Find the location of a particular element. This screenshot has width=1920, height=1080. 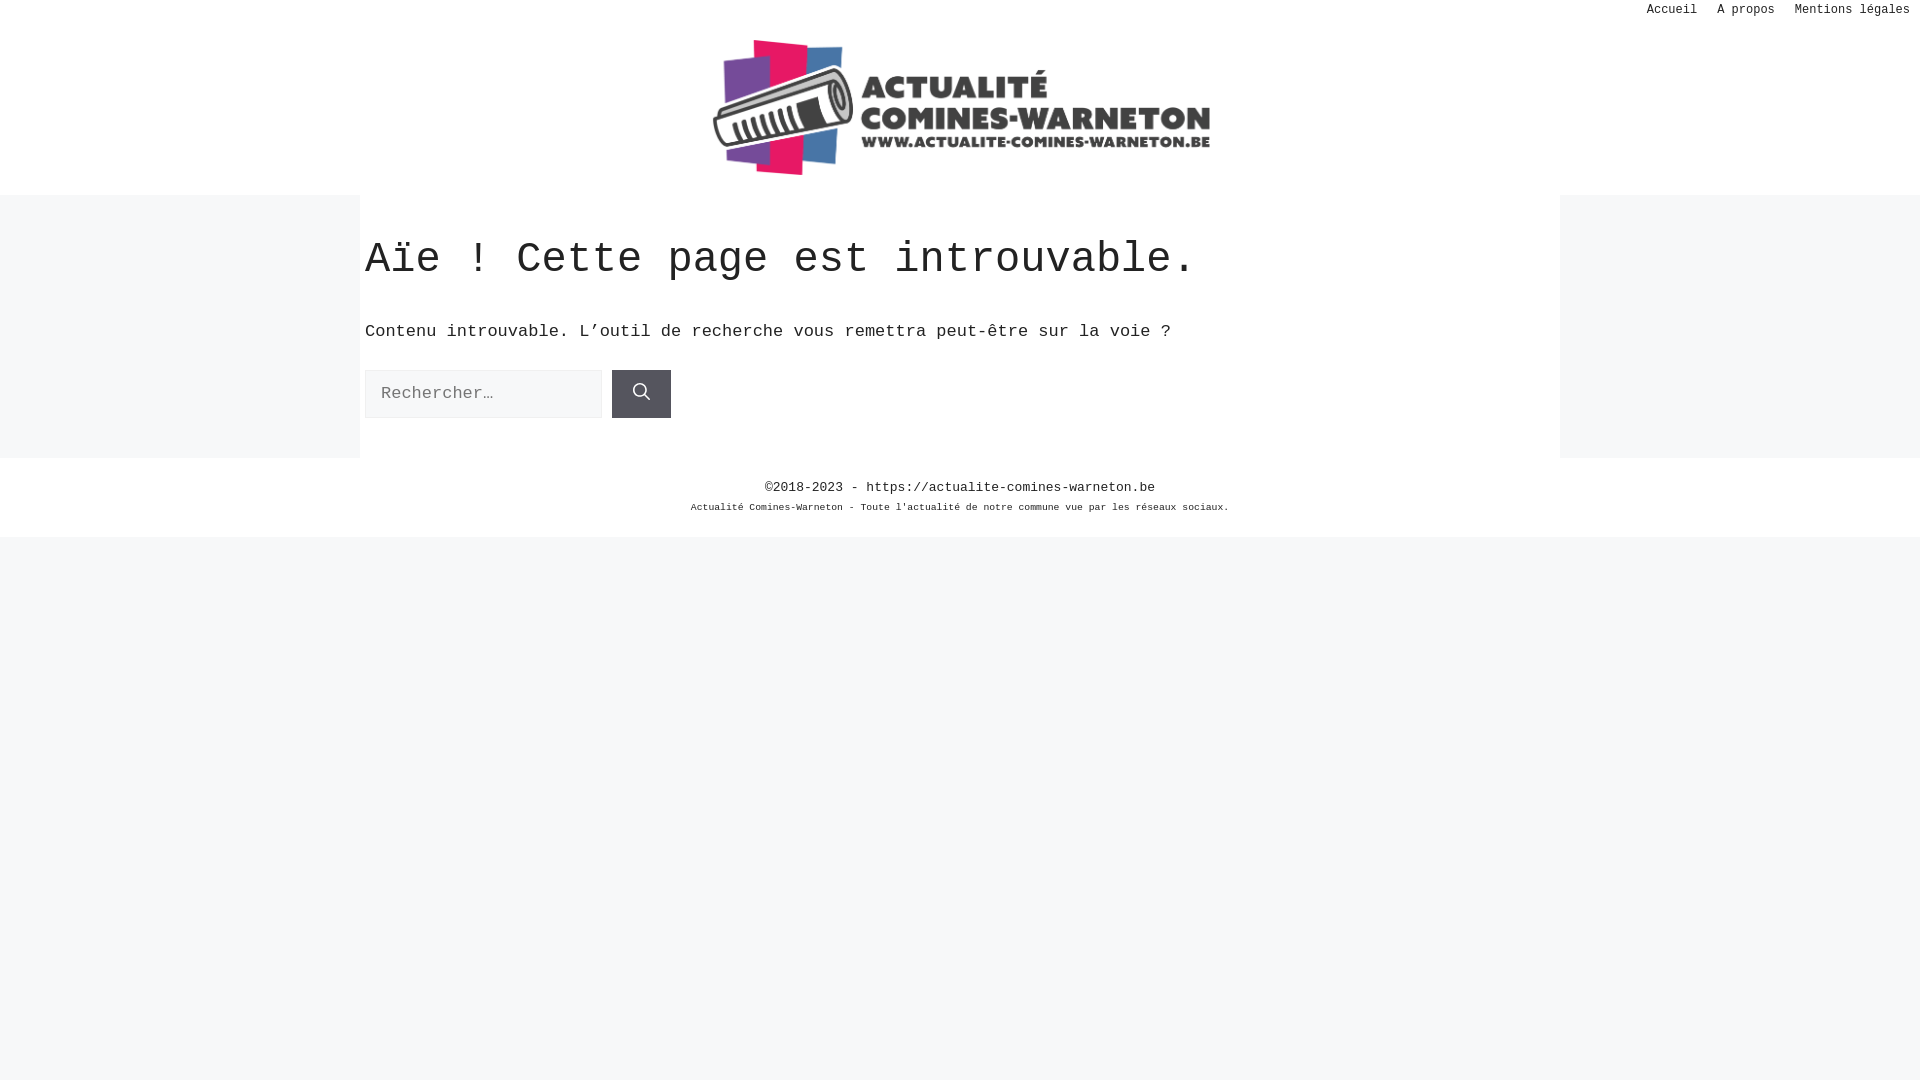

Accueil is located at coordinates (1672, 10).